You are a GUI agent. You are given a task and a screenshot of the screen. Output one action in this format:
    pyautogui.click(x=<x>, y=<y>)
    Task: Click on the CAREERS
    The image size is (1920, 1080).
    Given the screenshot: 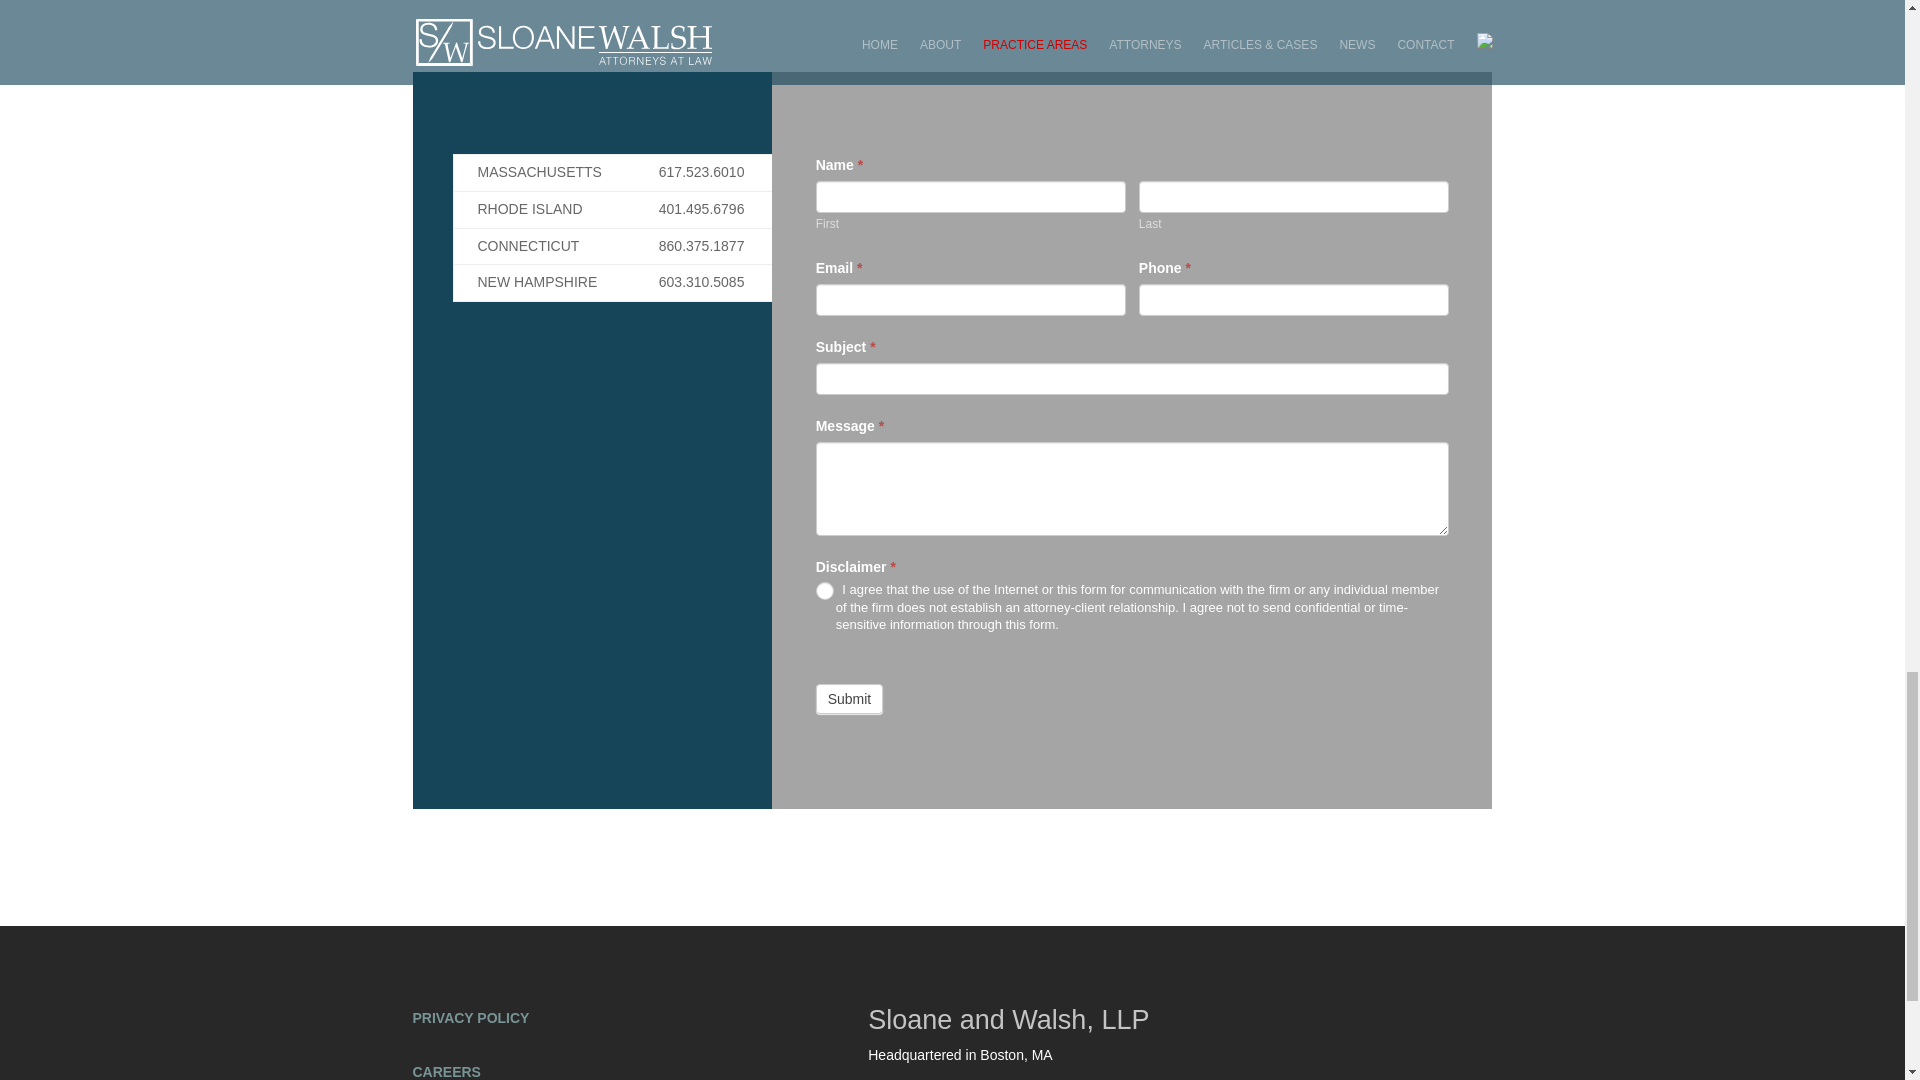 What is the action you would take?
    pyautogui.click(x=446, y=1072)
    